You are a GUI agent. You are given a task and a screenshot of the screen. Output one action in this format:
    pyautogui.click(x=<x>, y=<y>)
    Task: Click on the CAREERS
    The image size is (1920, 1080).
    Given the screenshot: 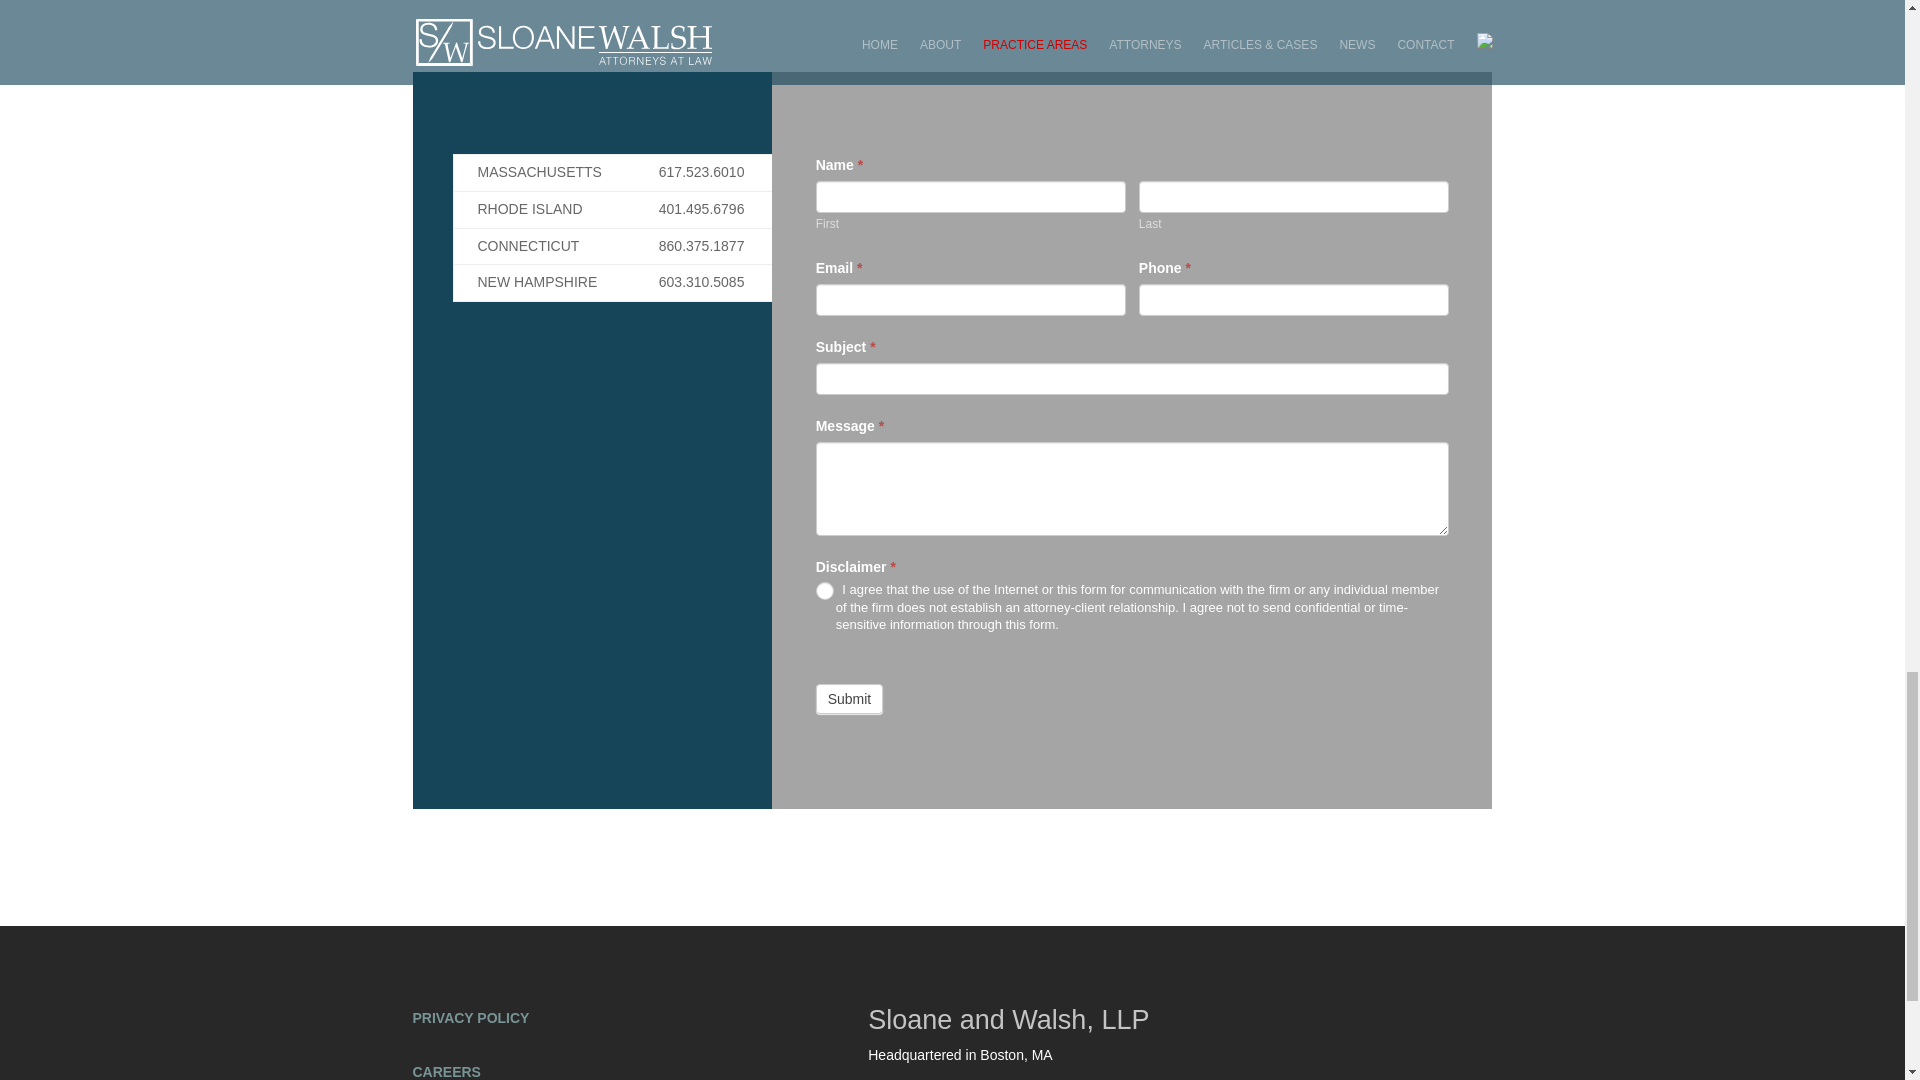 What is the action you would take?
    pyautogui.click(x=446, y=1072)
    